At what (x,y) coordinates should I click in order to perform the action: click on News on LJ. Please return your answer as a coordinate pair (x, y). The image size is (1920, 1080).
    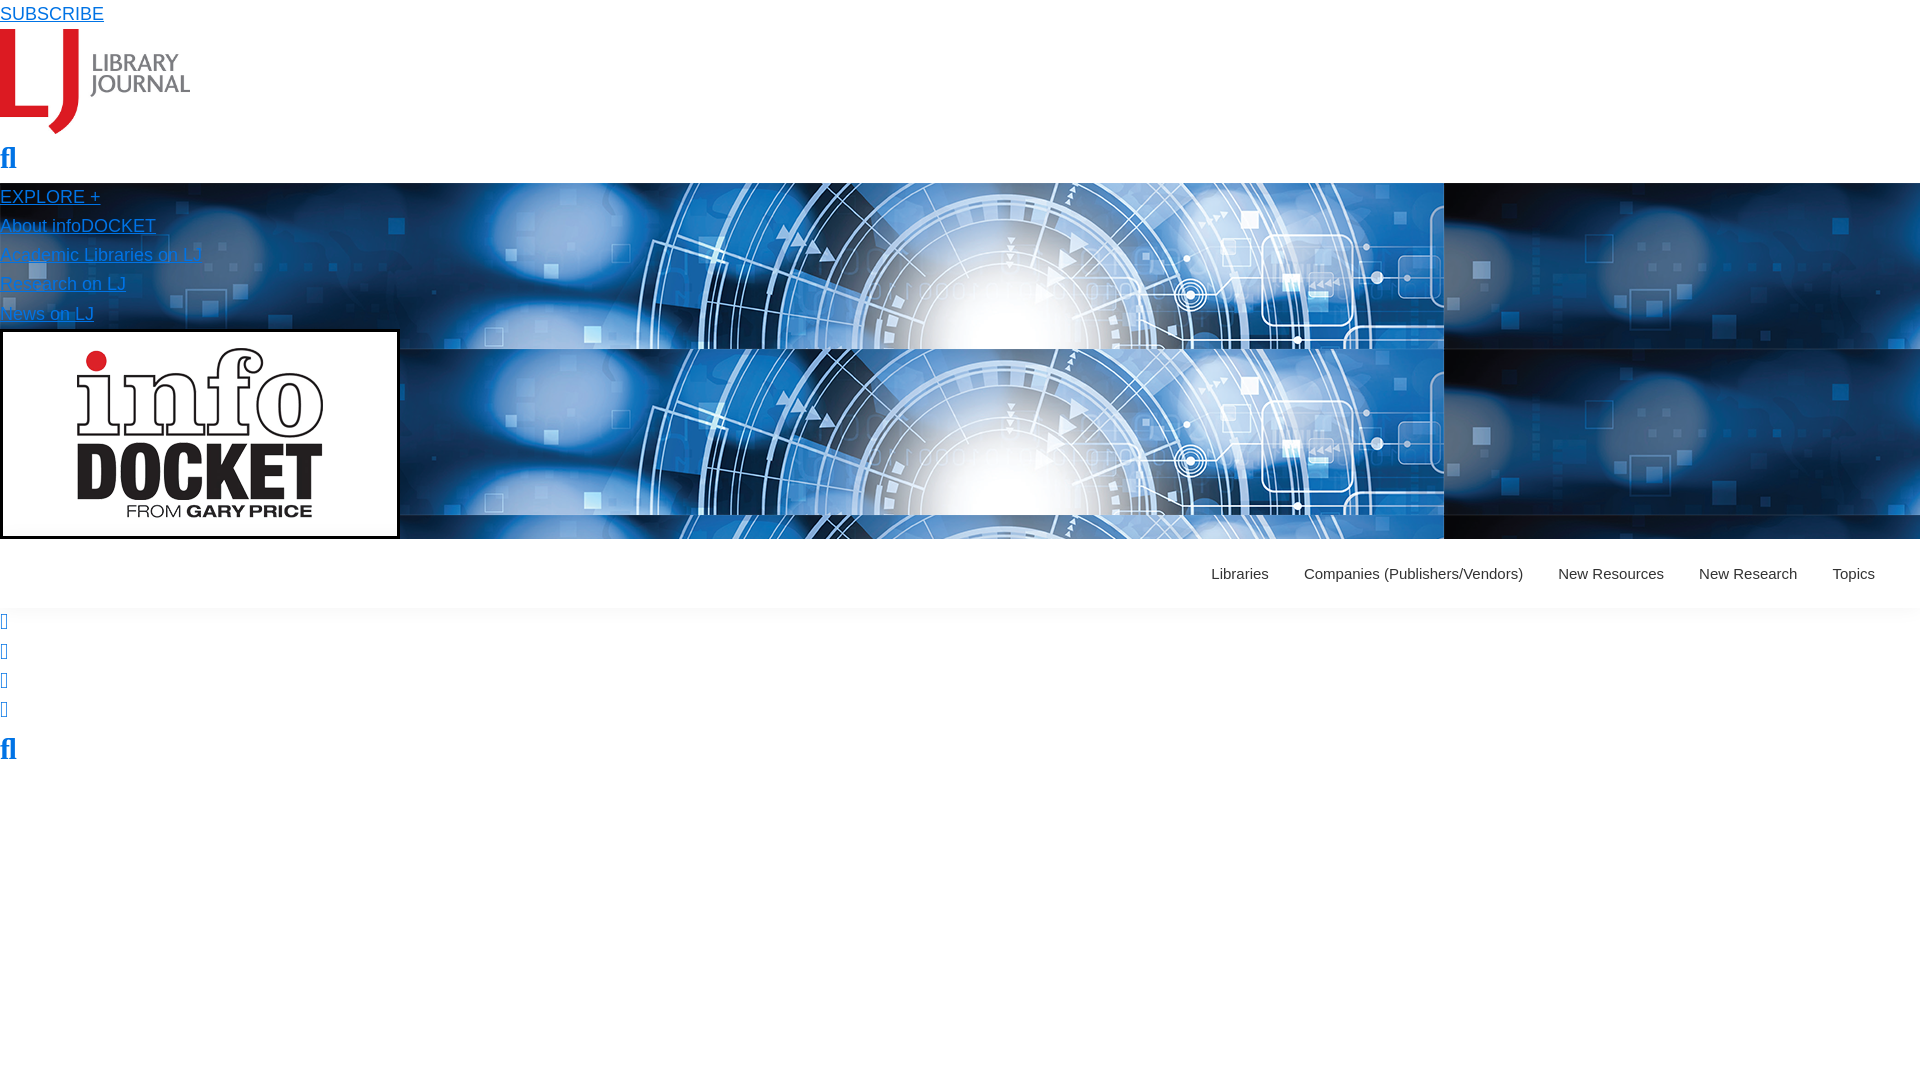
    Looking at the image, I should click on (47, 314).